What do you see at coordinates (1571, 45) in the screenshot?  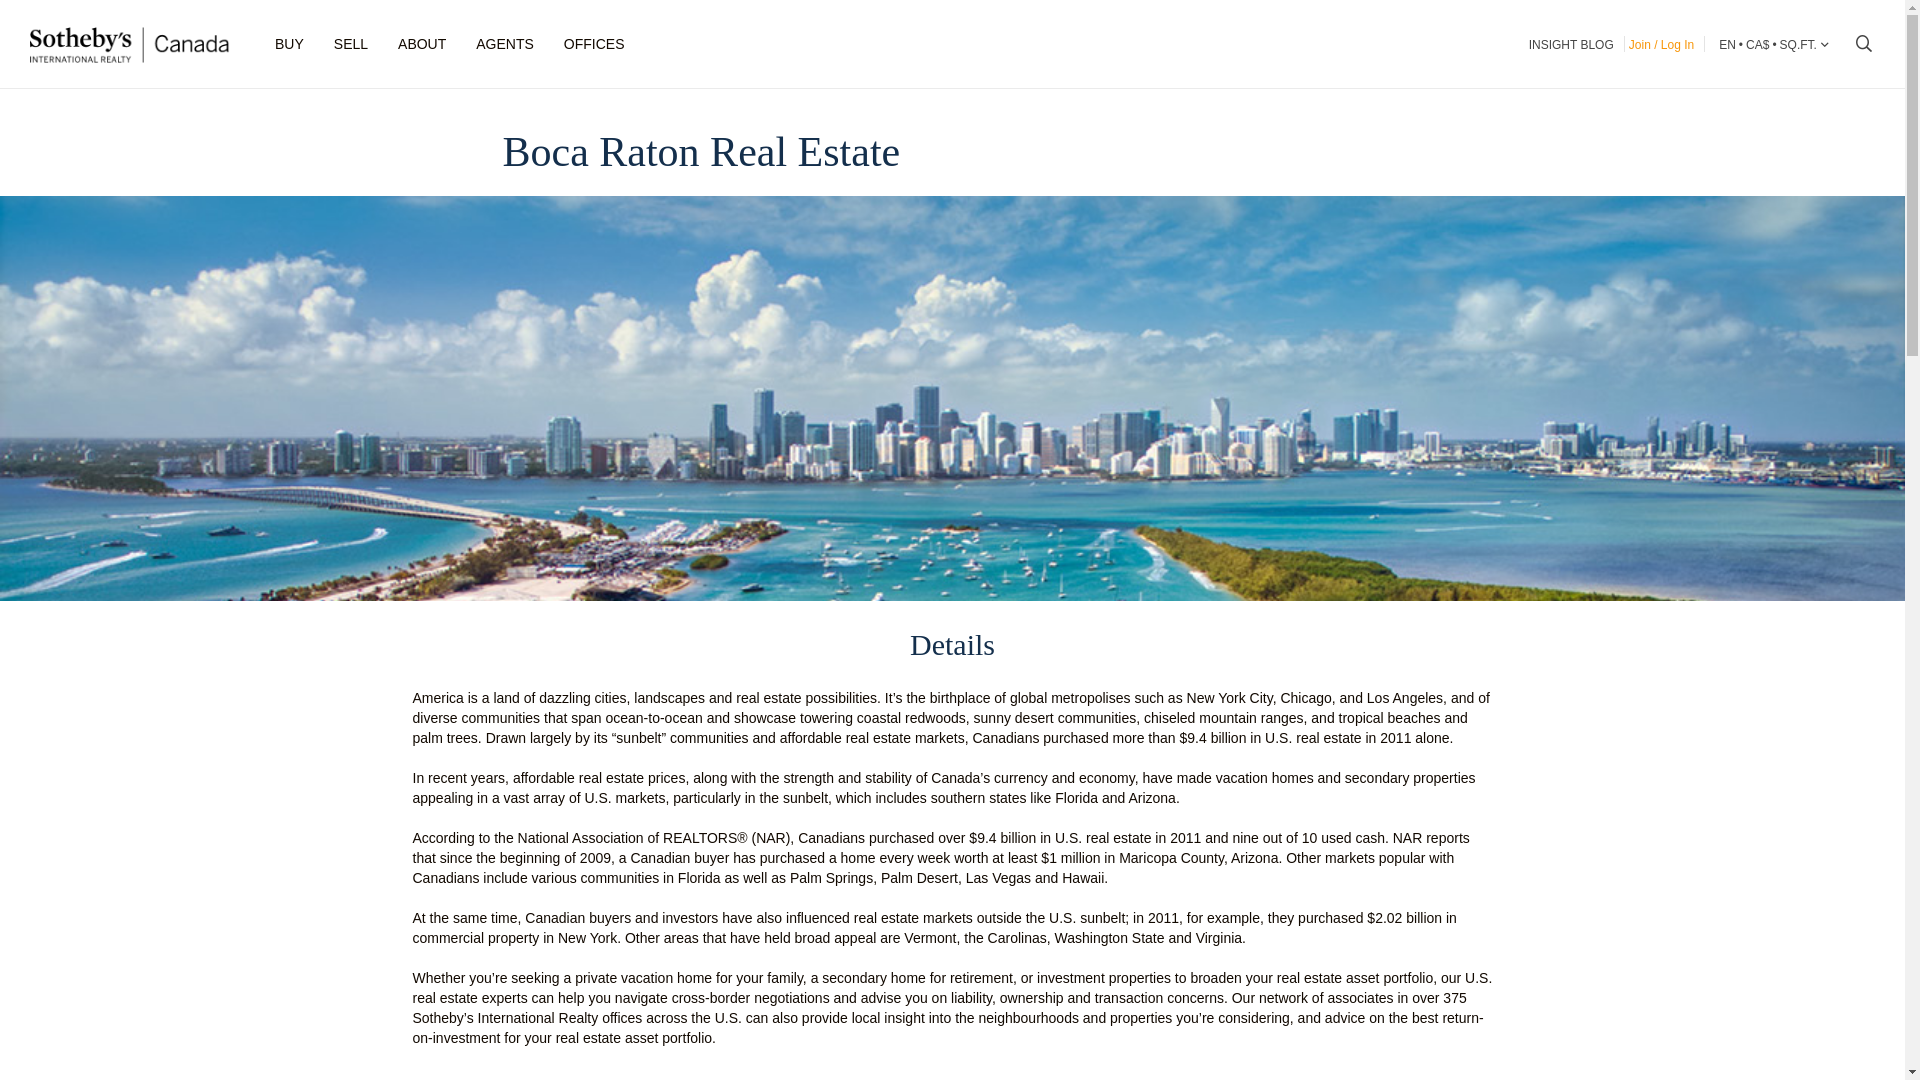 I see `INSIGHT BLOG` at bounding box center [1571, 45].